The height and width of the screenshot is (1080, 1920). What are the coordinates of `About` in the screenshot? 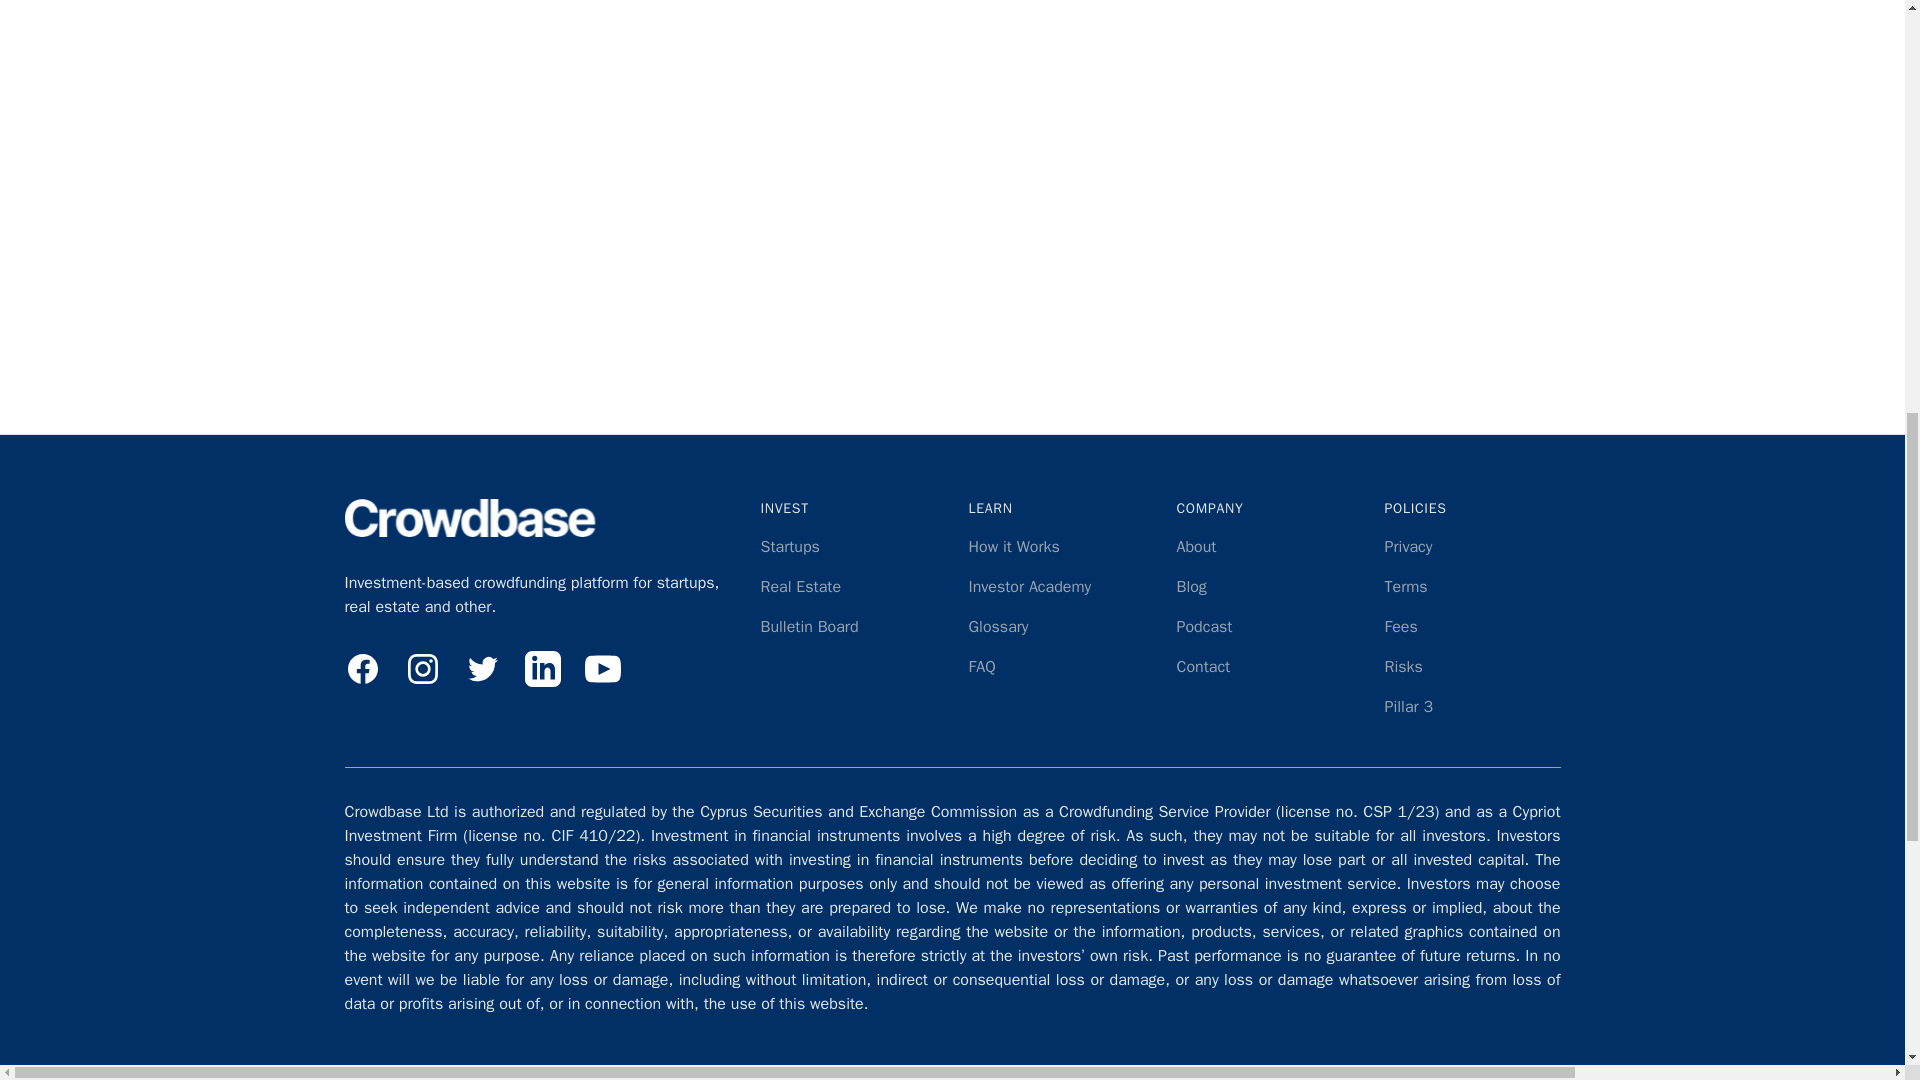 It's located at (1195, 546).